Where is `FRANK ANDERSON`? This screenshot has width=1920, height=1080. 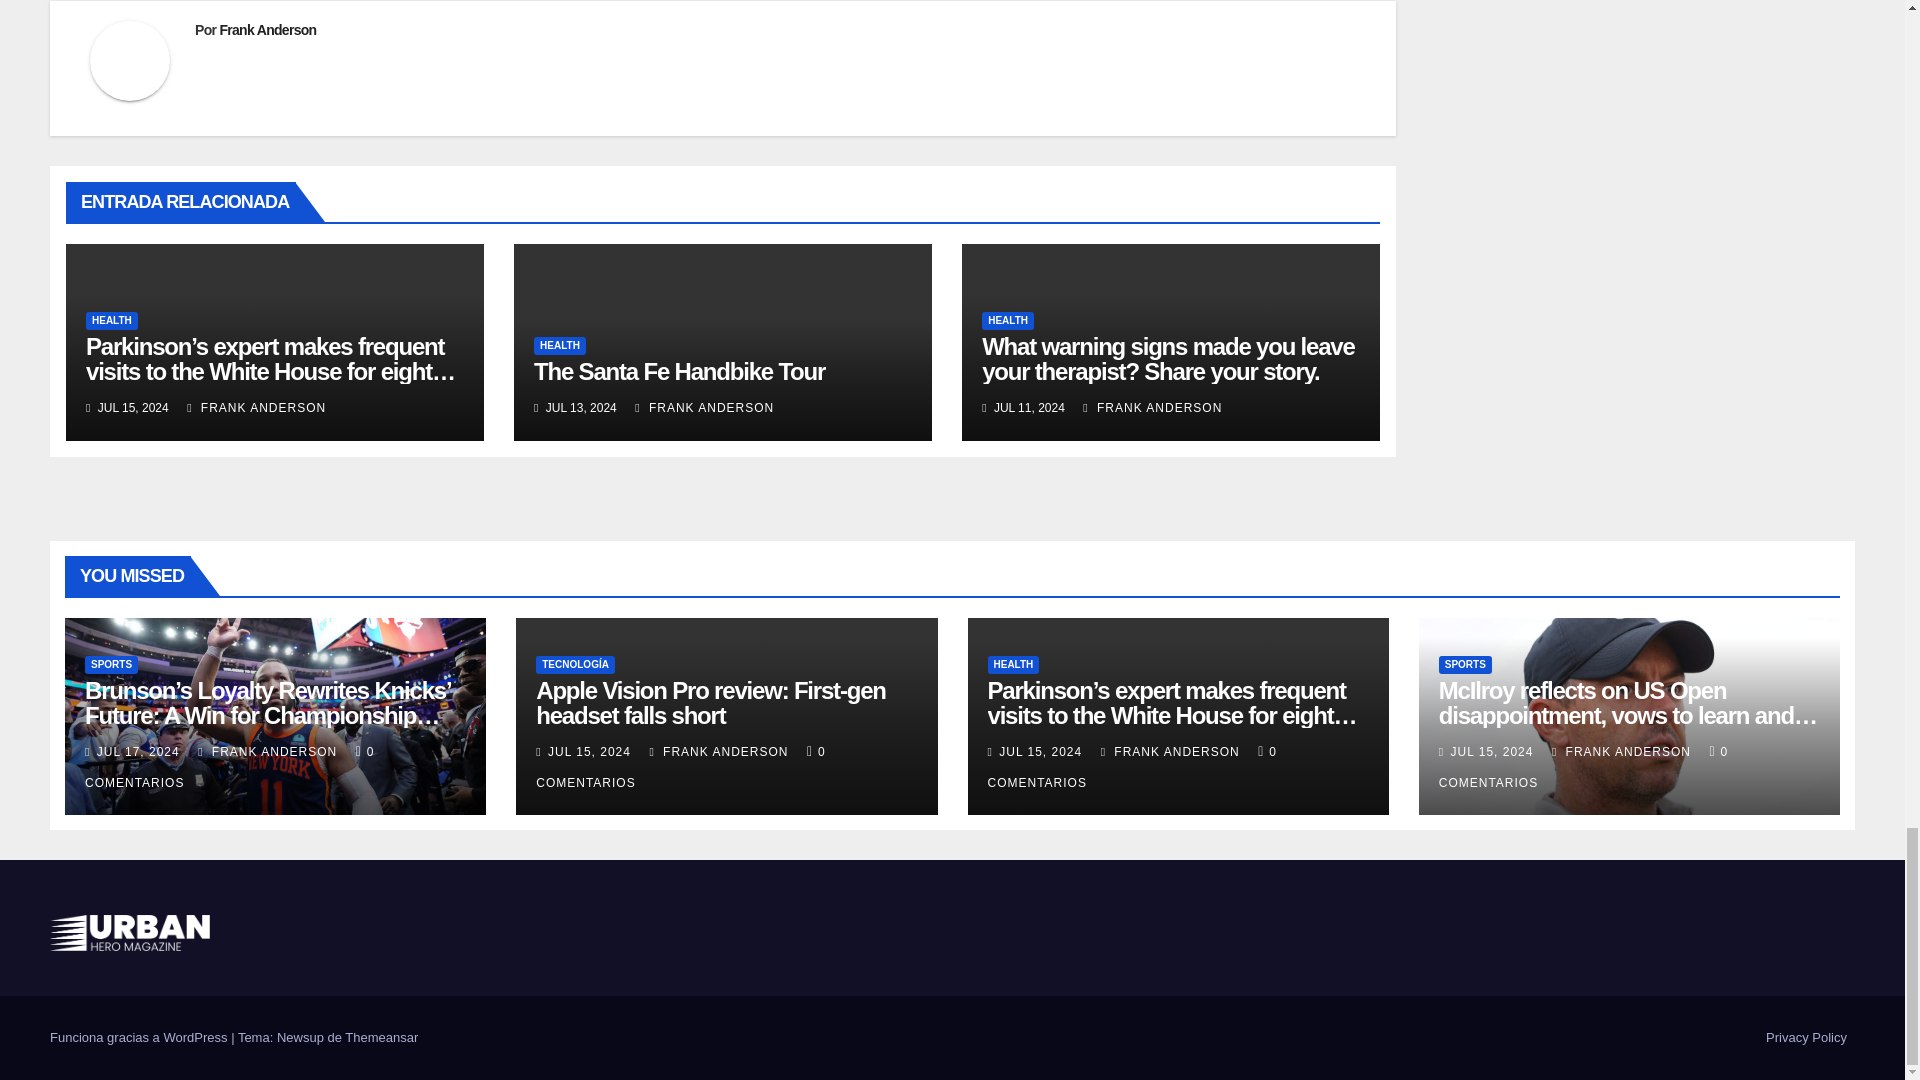 FRANK ANDERSON is located at coordinates (256, 407).